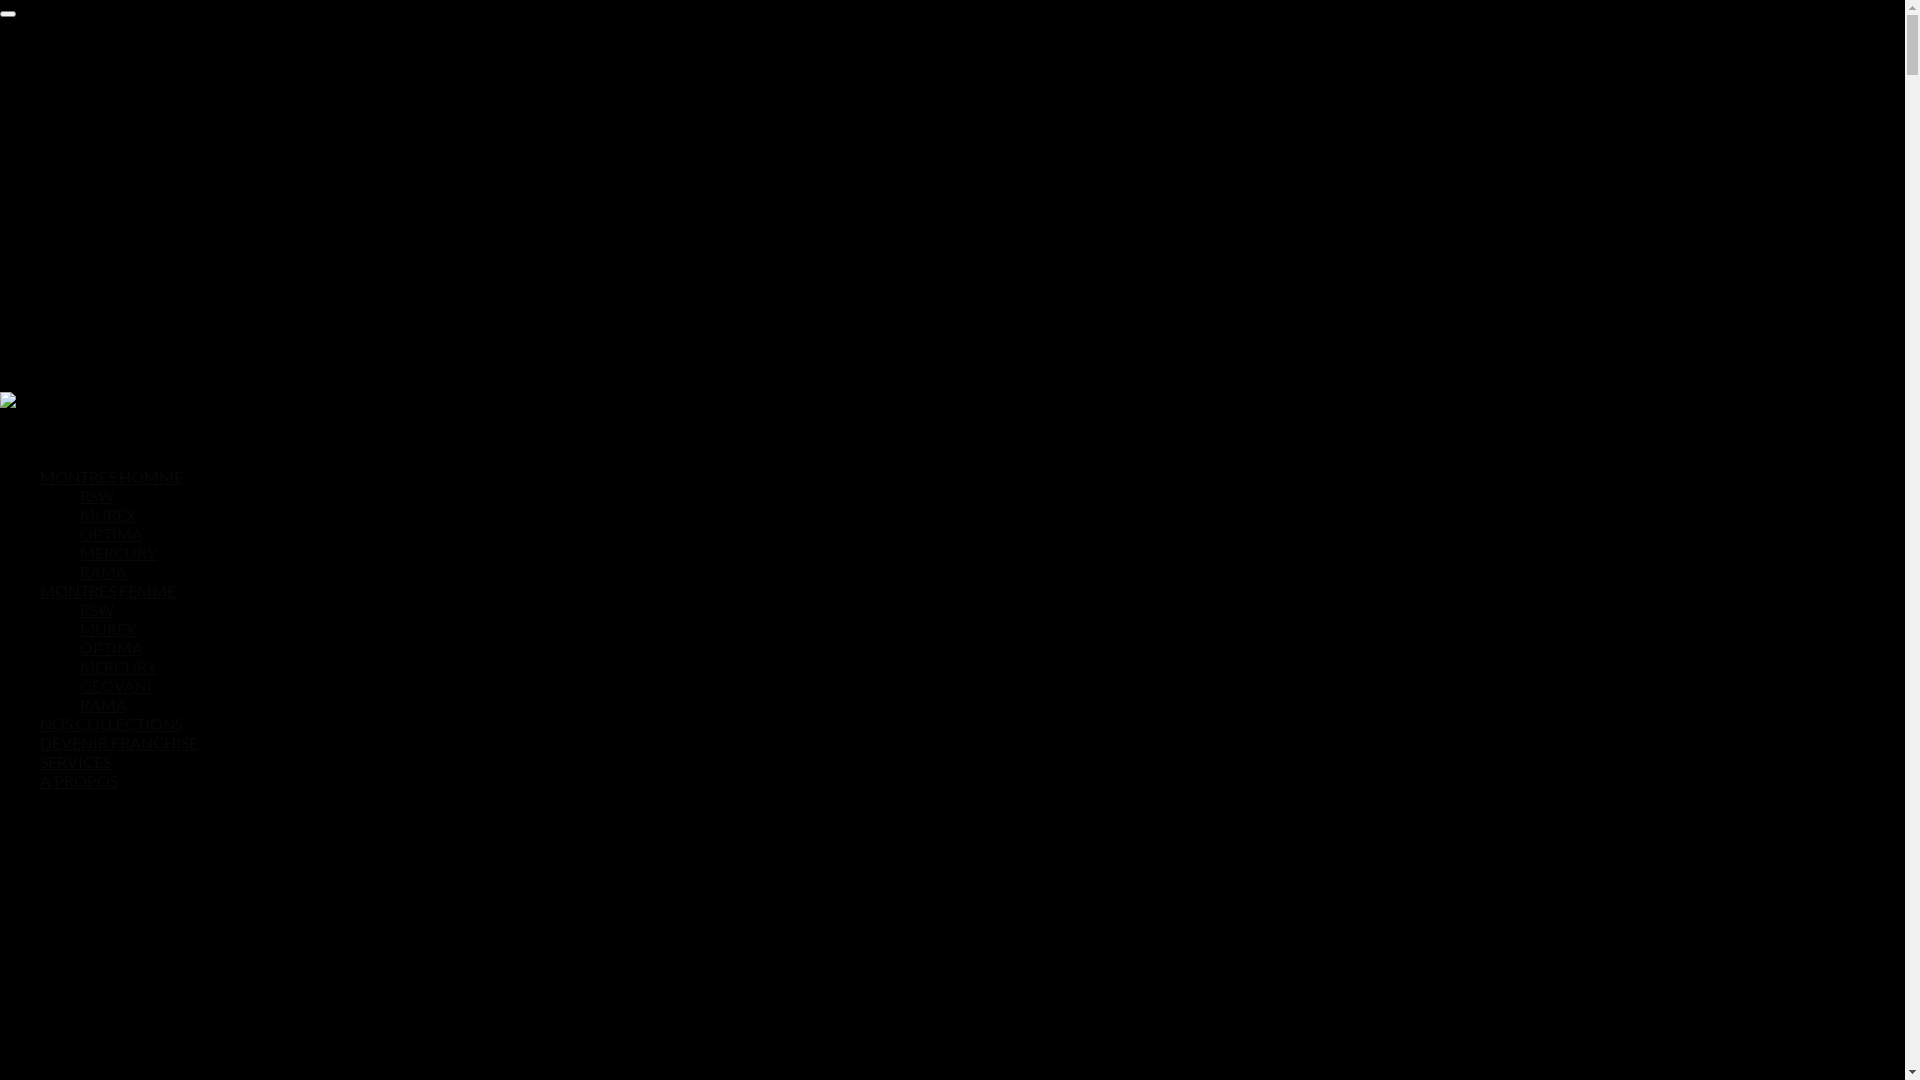 The image size is (1920, 1080). I want to click on NOS COLLECTIONS, so click(112, 744).